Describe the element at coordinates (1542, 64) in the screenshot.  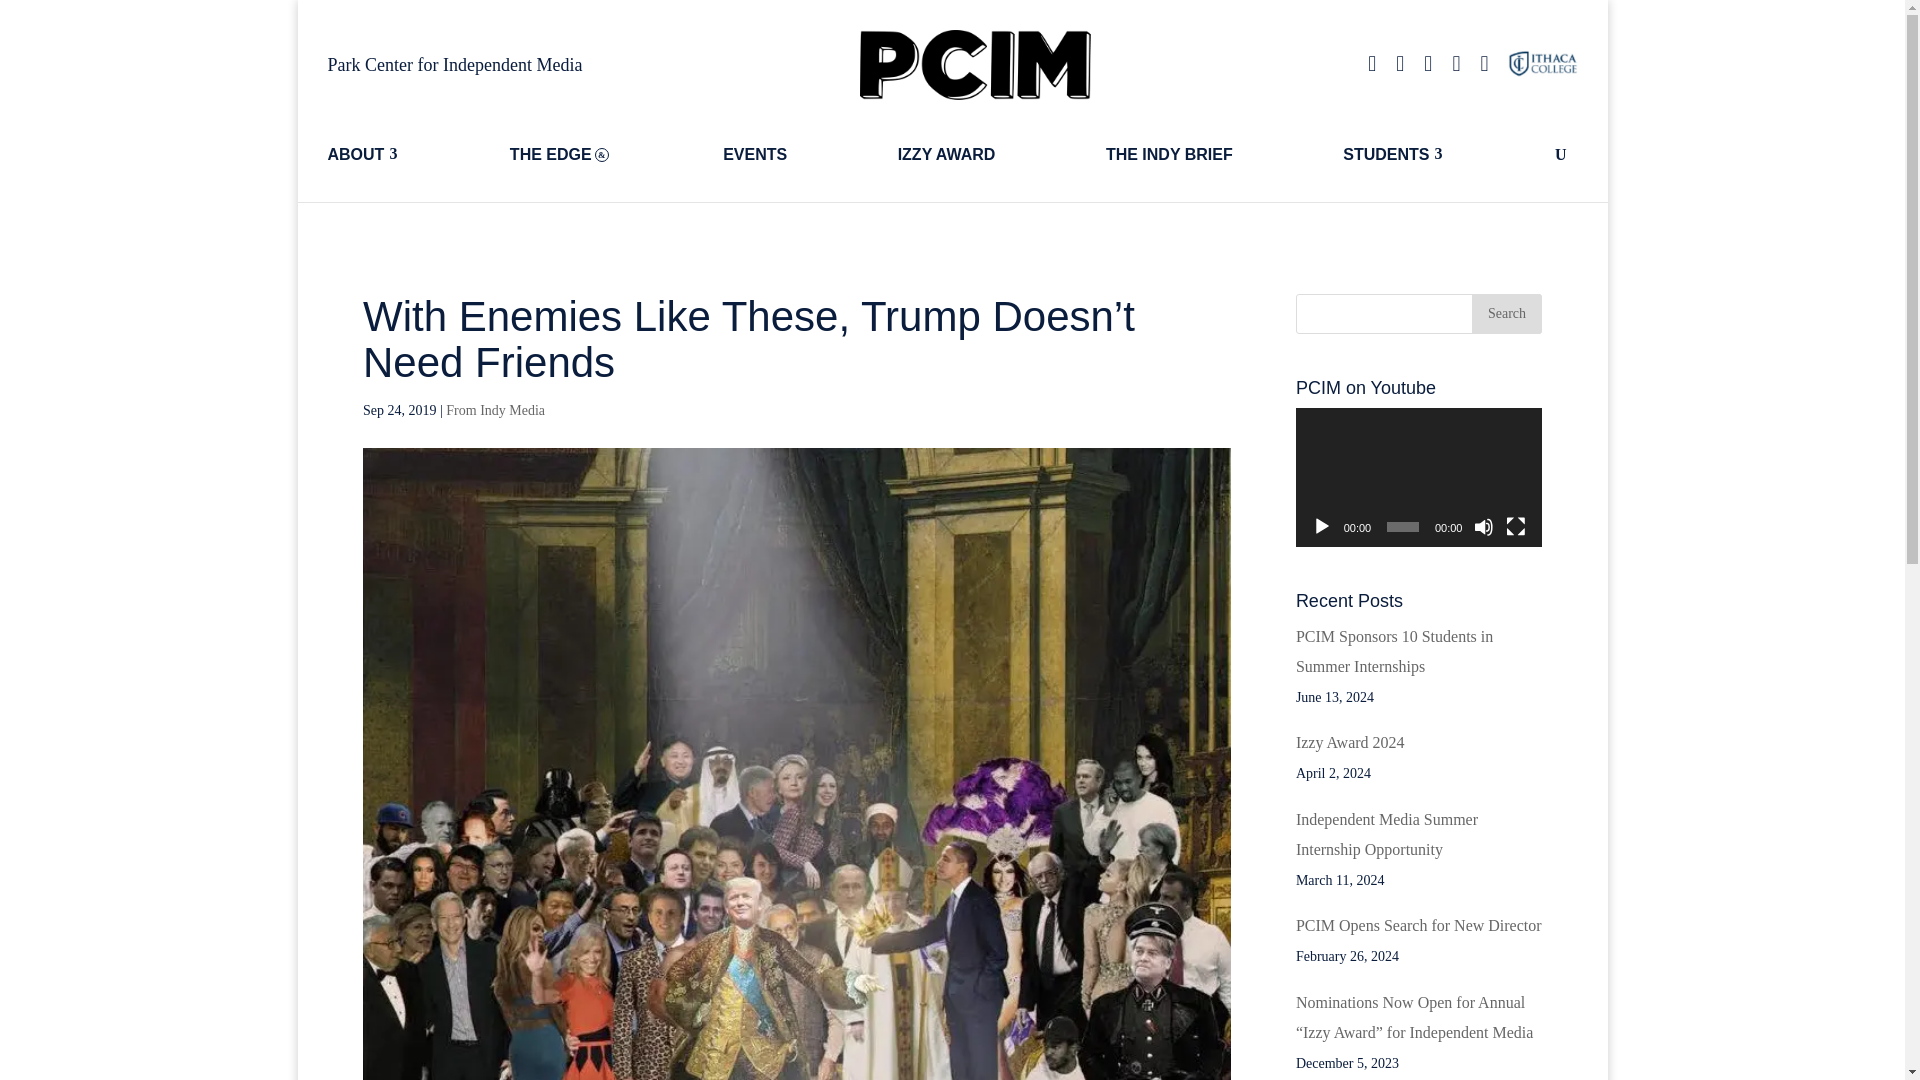
I see `Ithaca College` at that location.